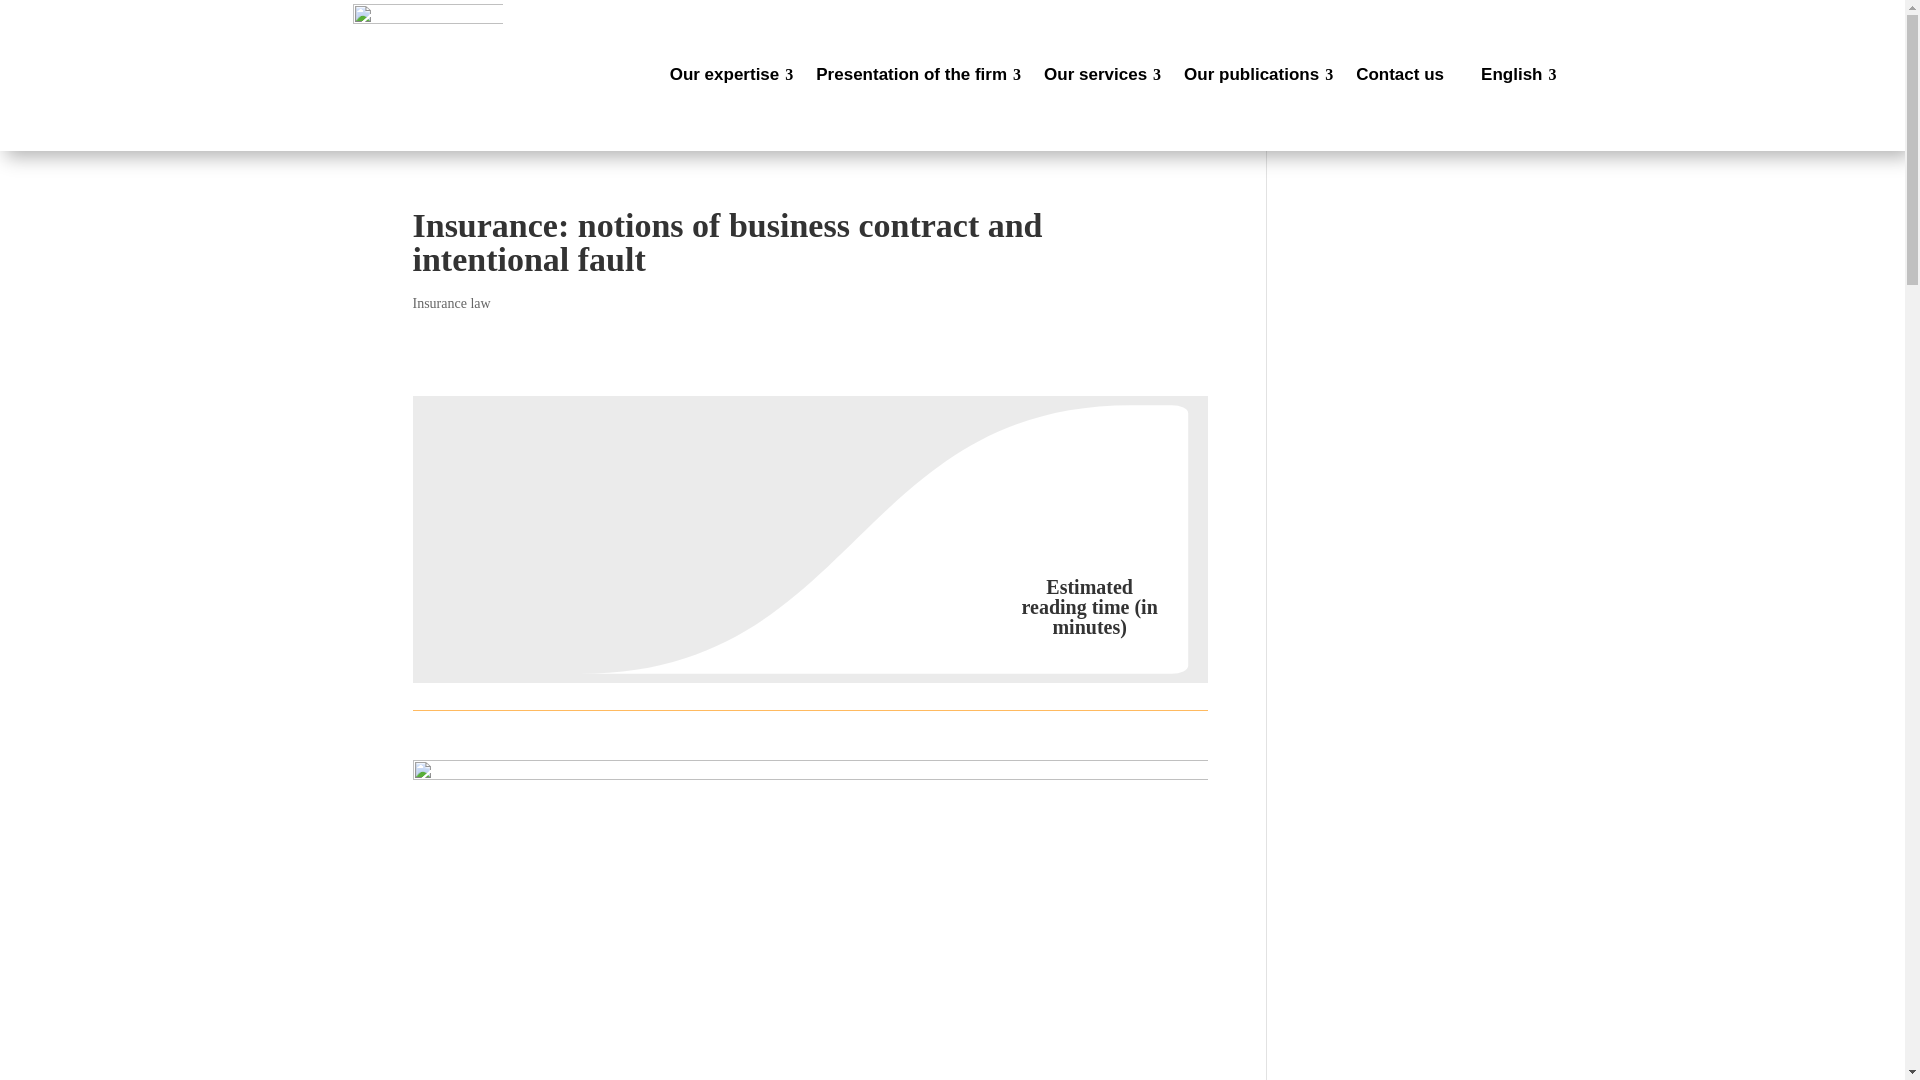 The image size is (1920, 1080). What do you see at coordinates (1097, 75) in the screenshot?
I see `Our services` at bounding box center [1097, 75].